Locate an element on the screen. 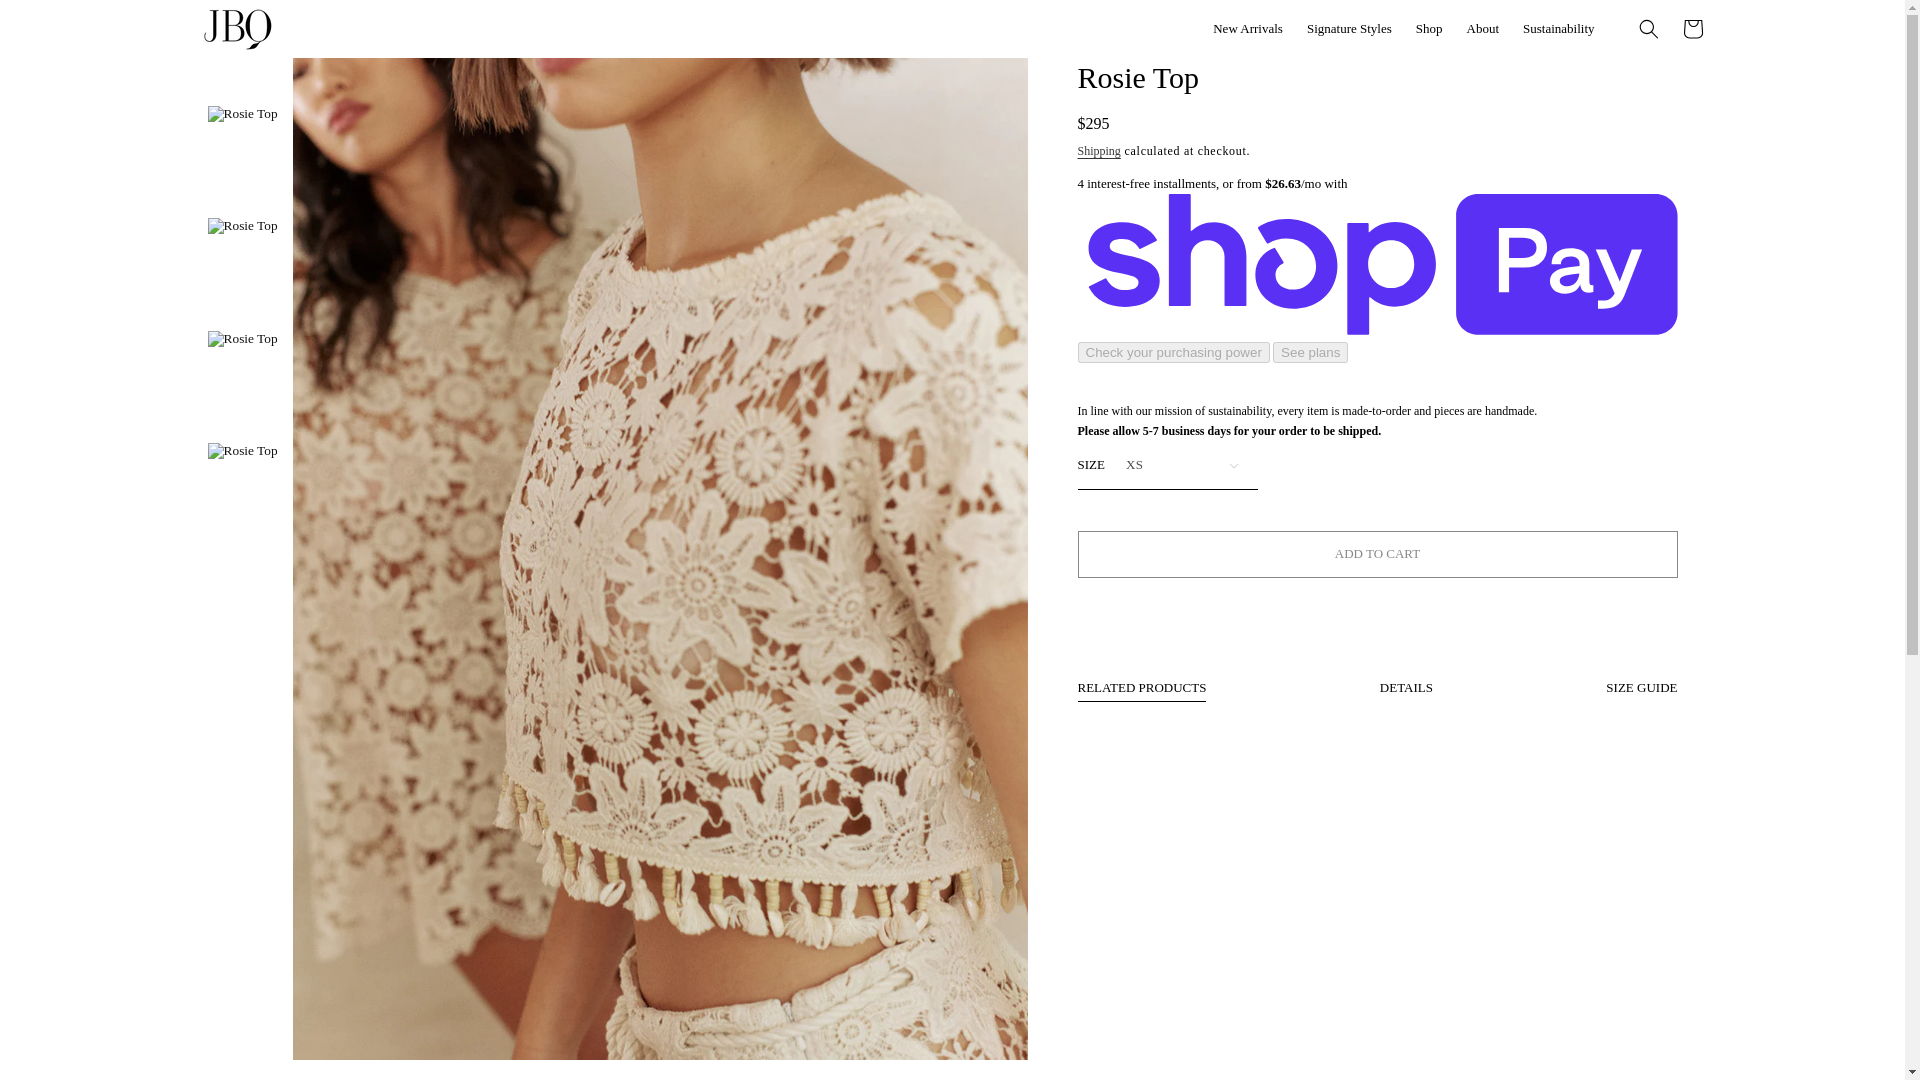  New Arrivals is located at coordinates (1248, 28).